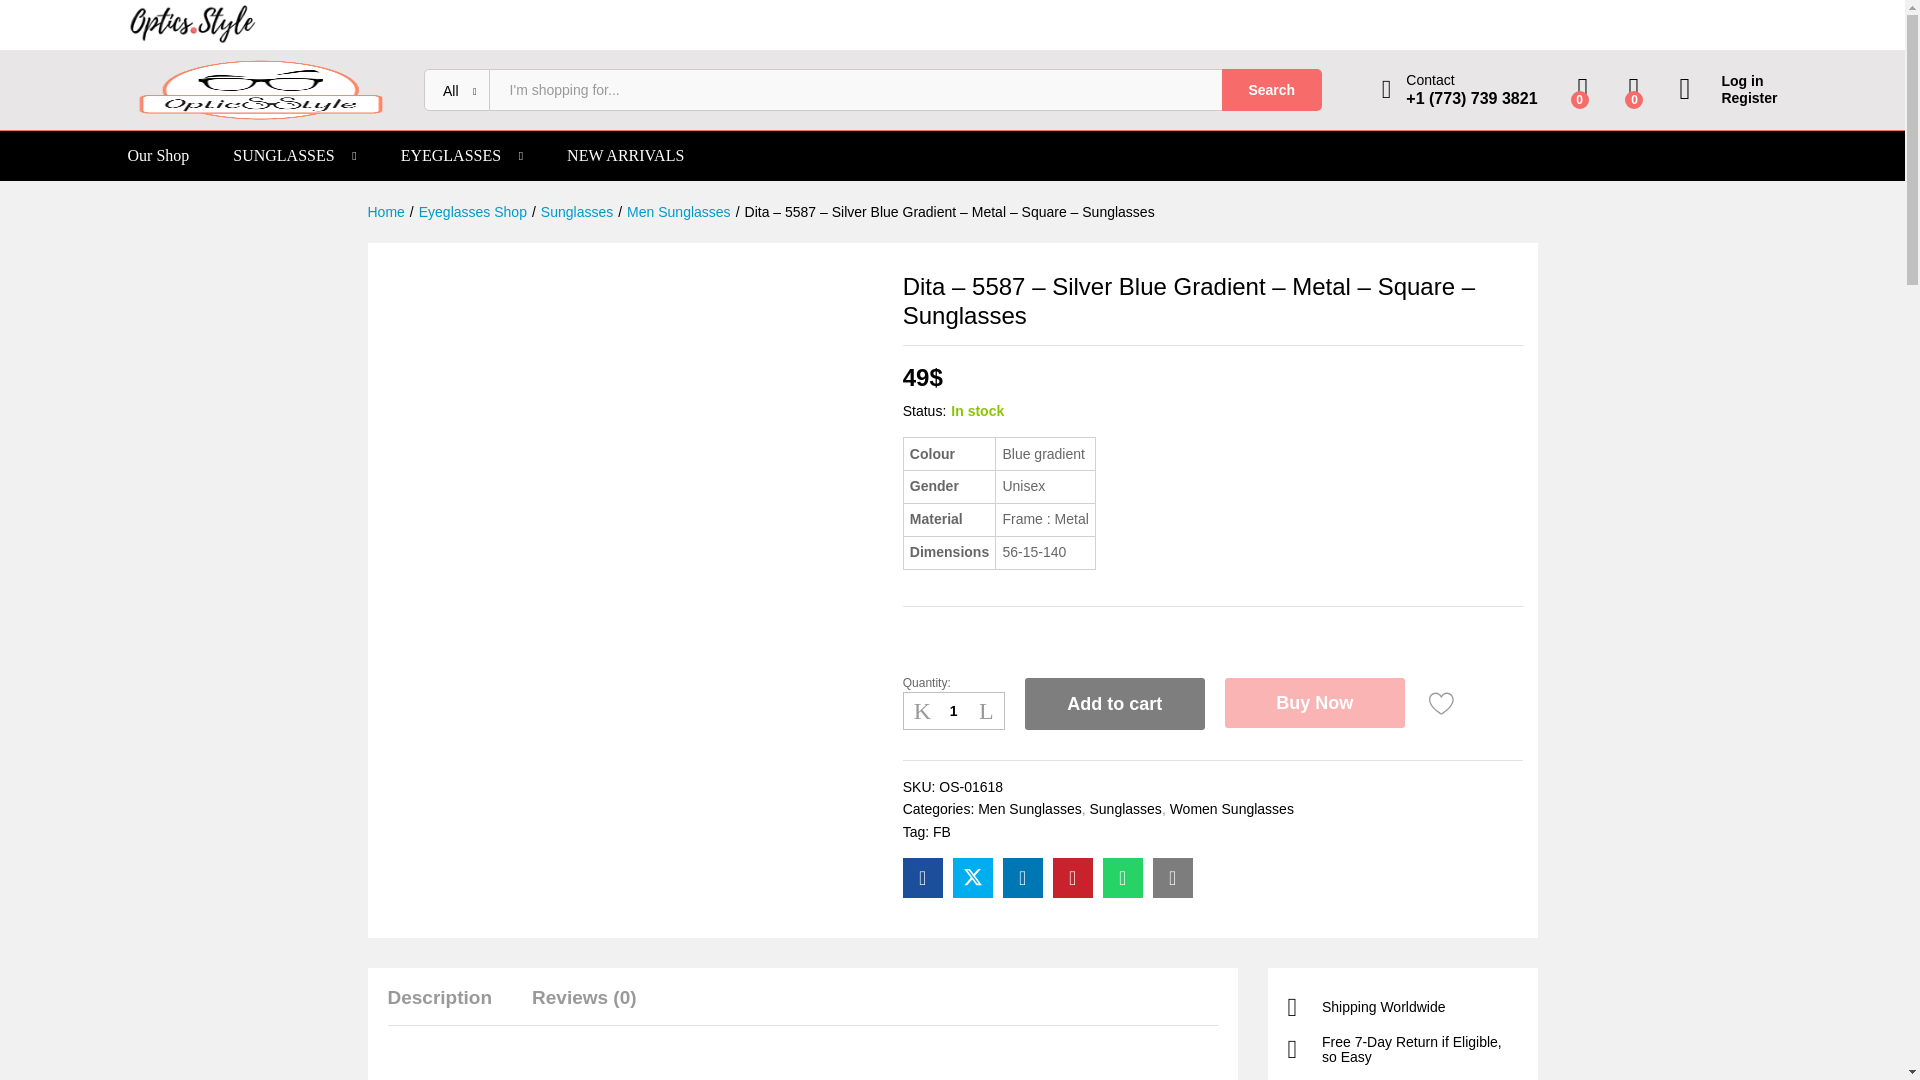  What do you see at coordinates (1030, 808) in the screenshot?
I see `Men Sunglasses` at bounding box center [1030, 808].